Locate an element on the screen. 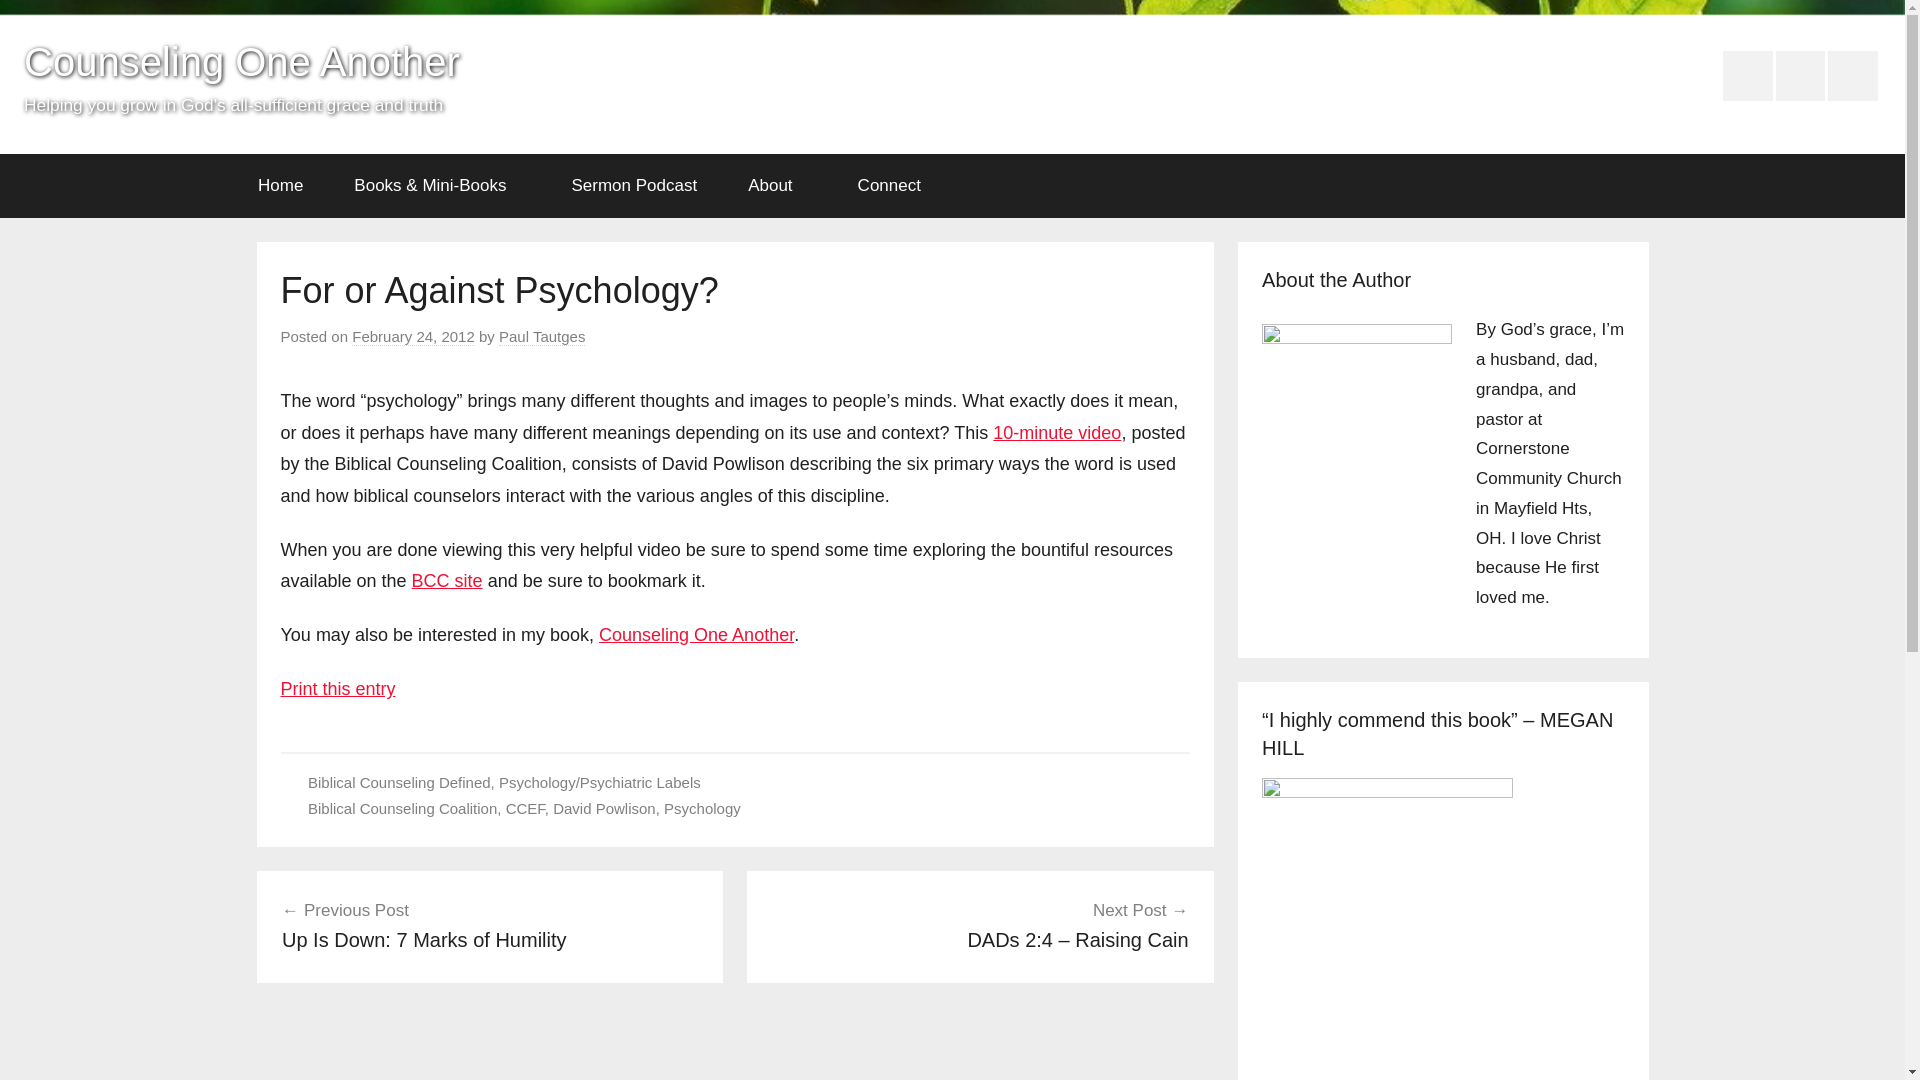 This screenshot has width=1920, height=1080. Connect is located at coordinates (896, 186).